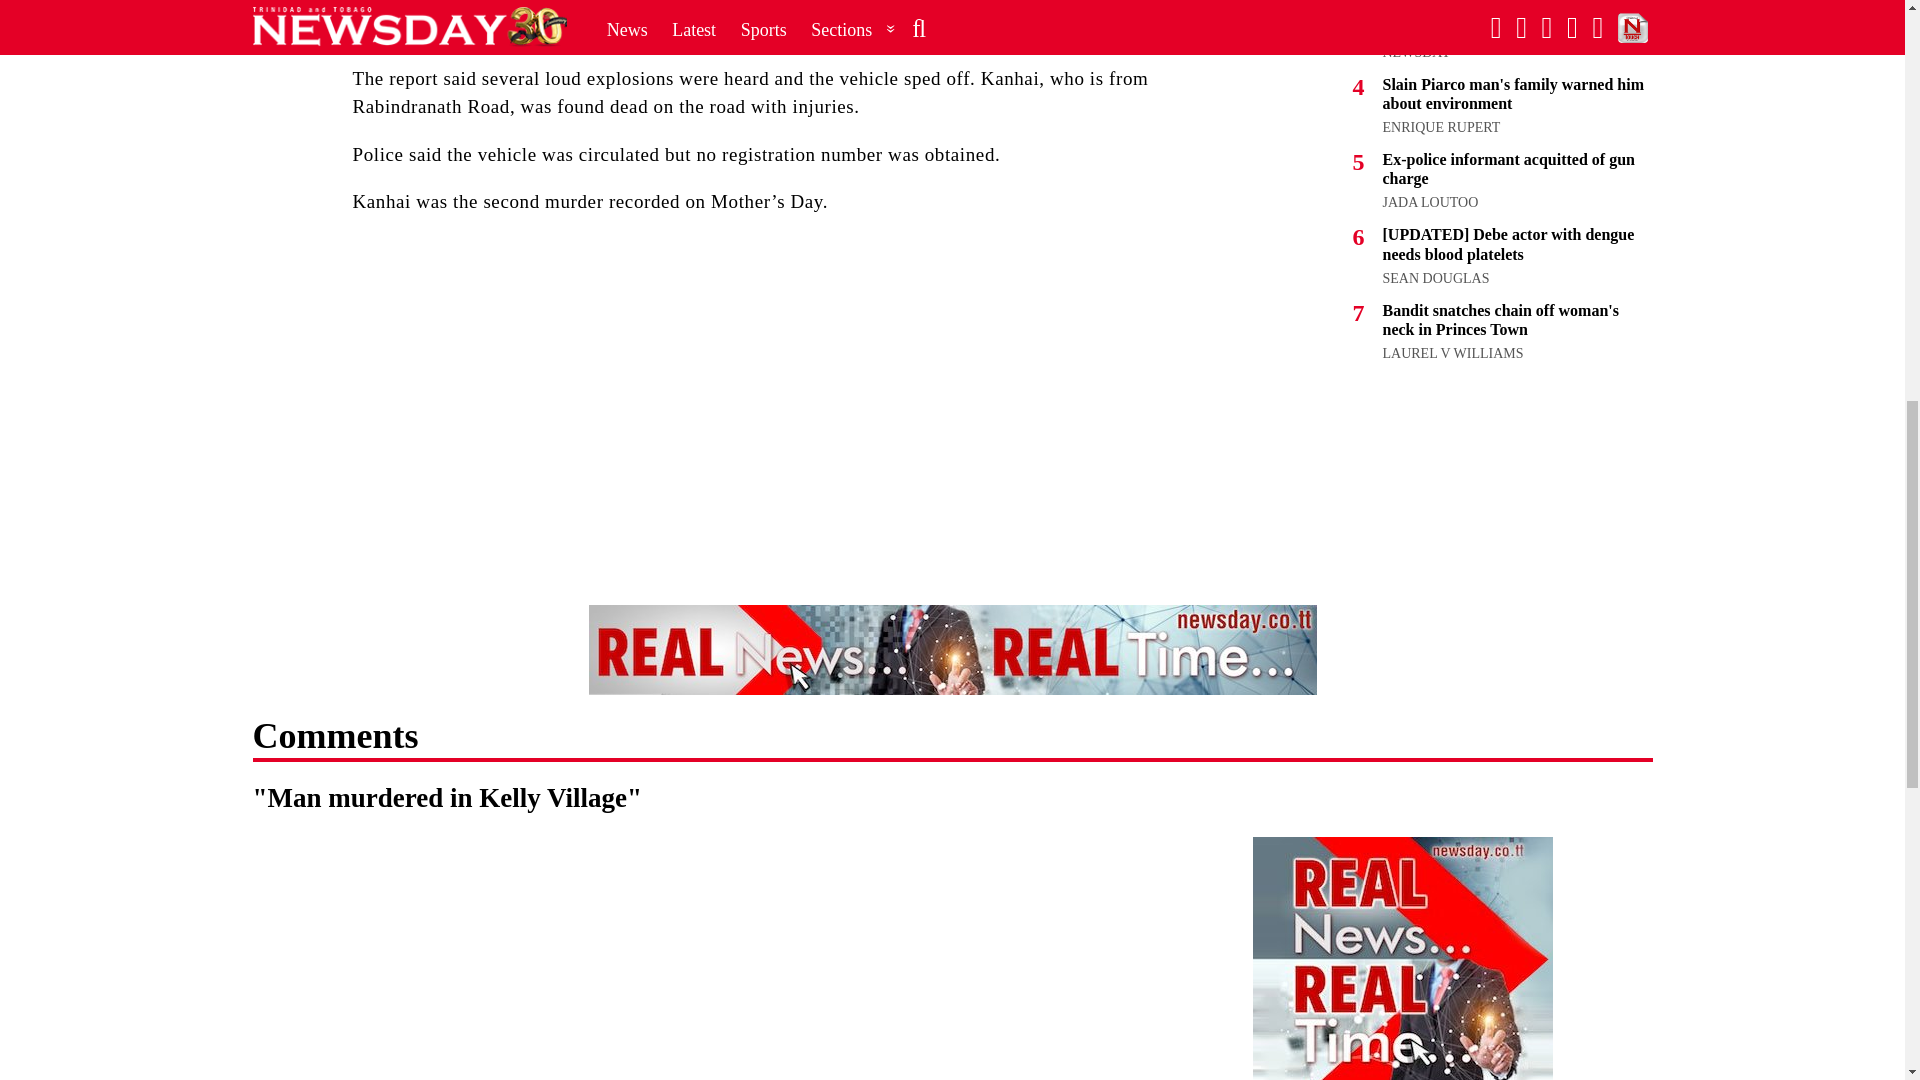 This screenshot has height=1080, width=1920. What do you see at coordinates (1473, 28) in the screenshot?
I see `Questions for WASA, CAL` at bounding box center [1473, 28].